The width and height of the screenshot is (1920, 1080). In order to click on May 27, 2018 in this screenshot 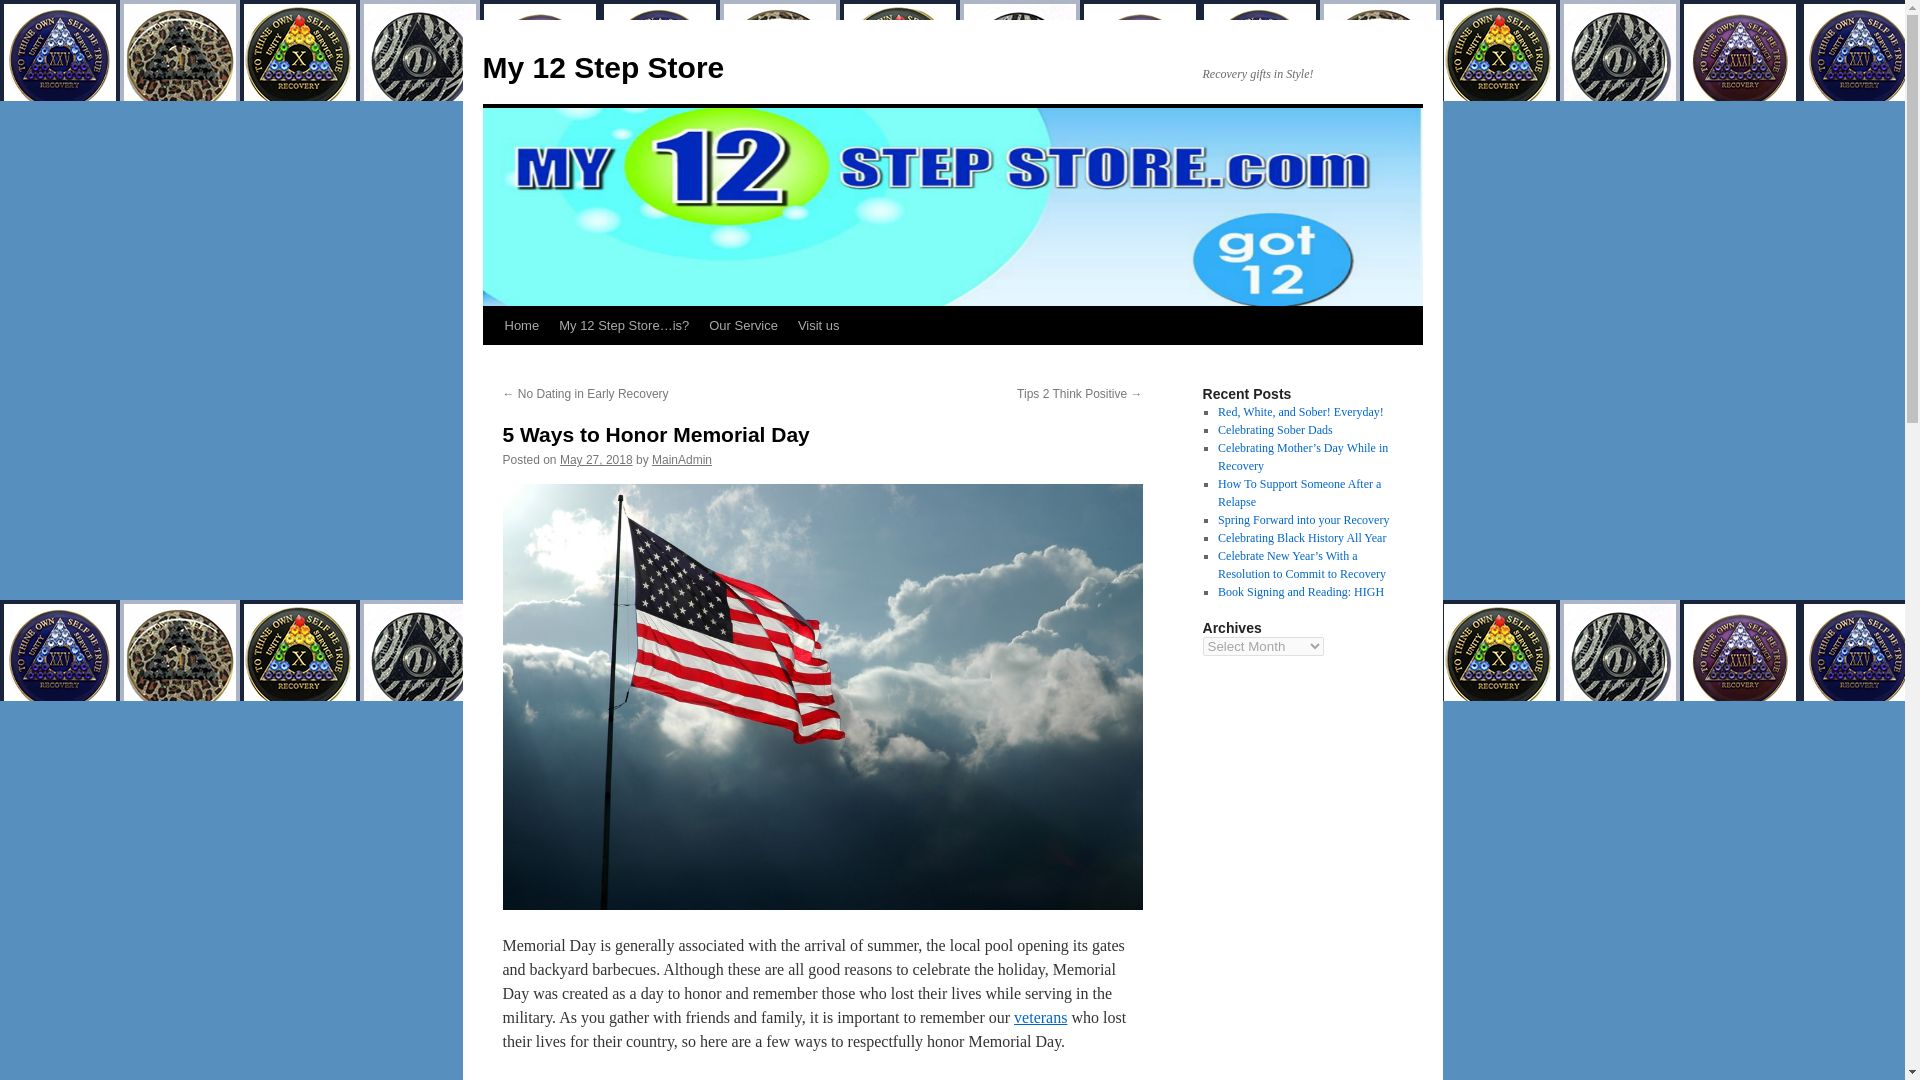, I will do `click(596, 459)`.